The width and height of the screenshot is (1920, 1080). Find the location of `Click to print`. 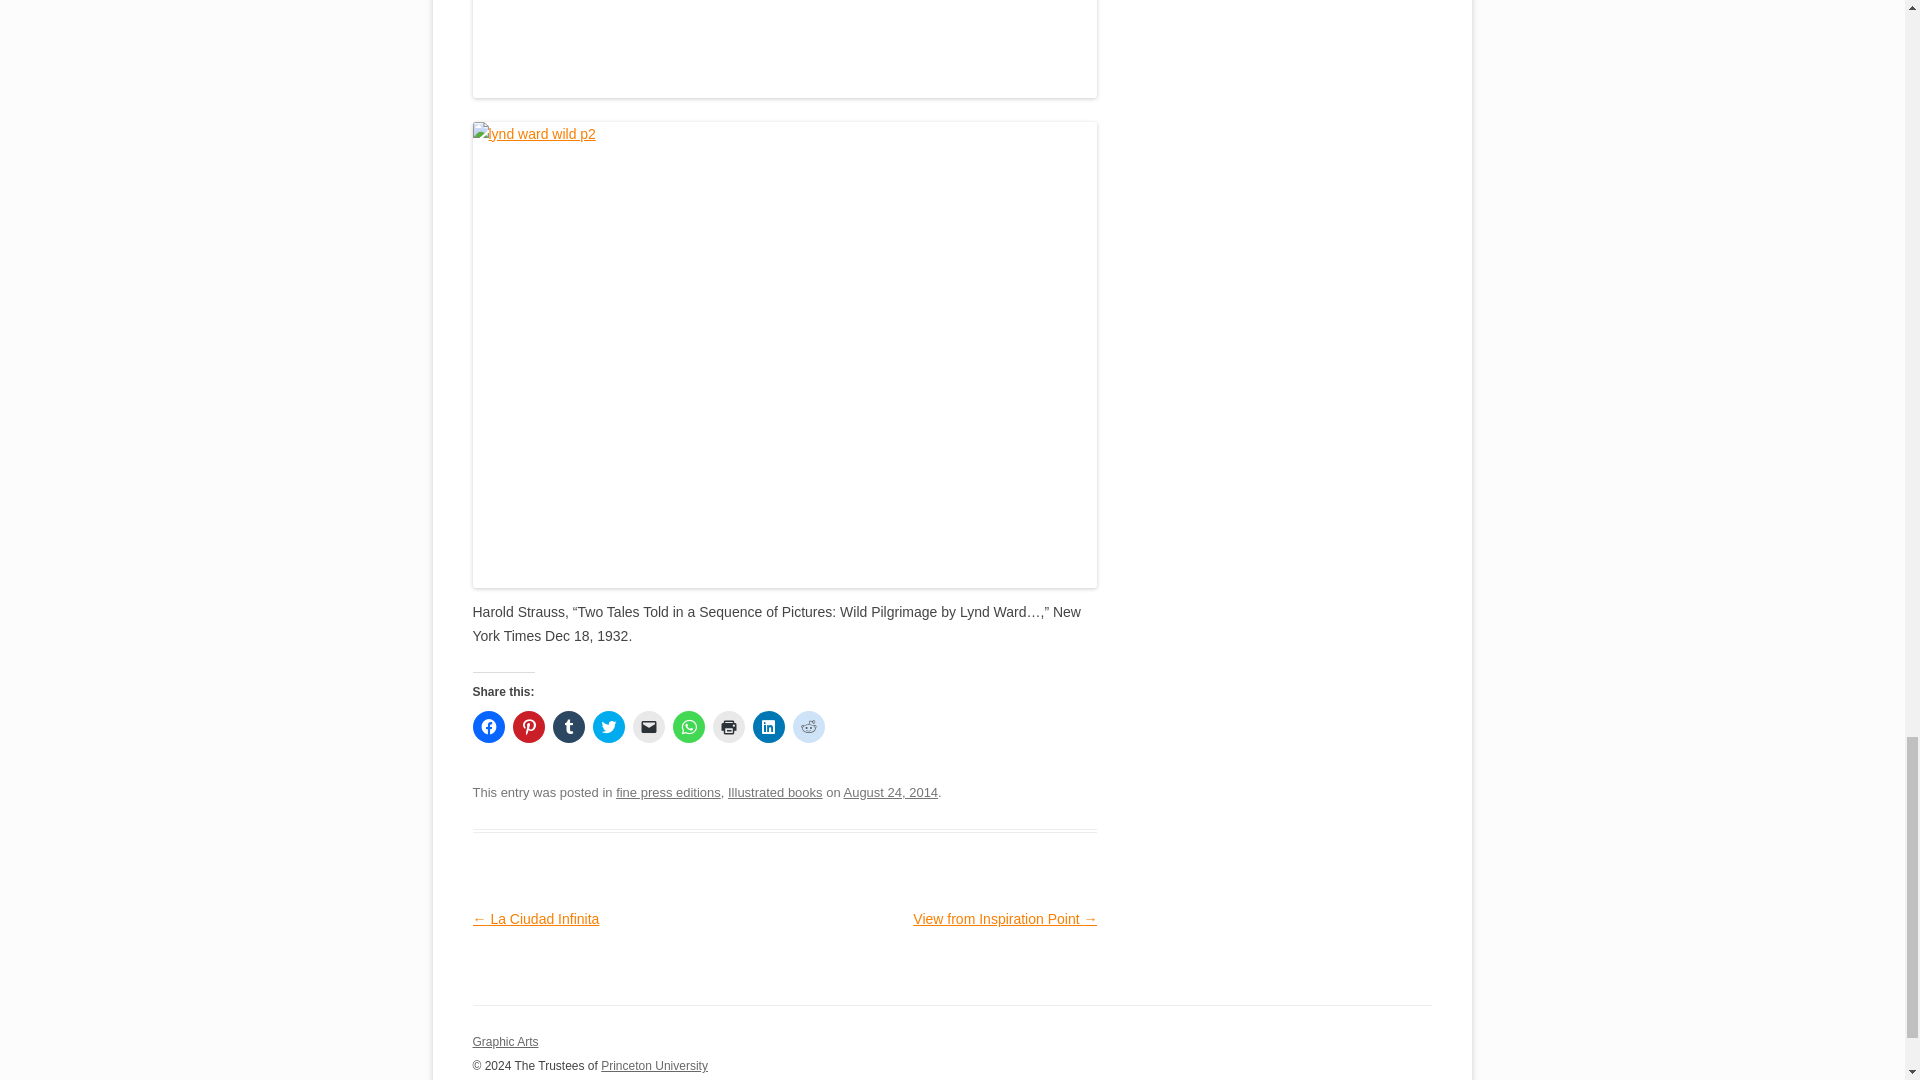

Click to print is located at coordinates (728, 726).